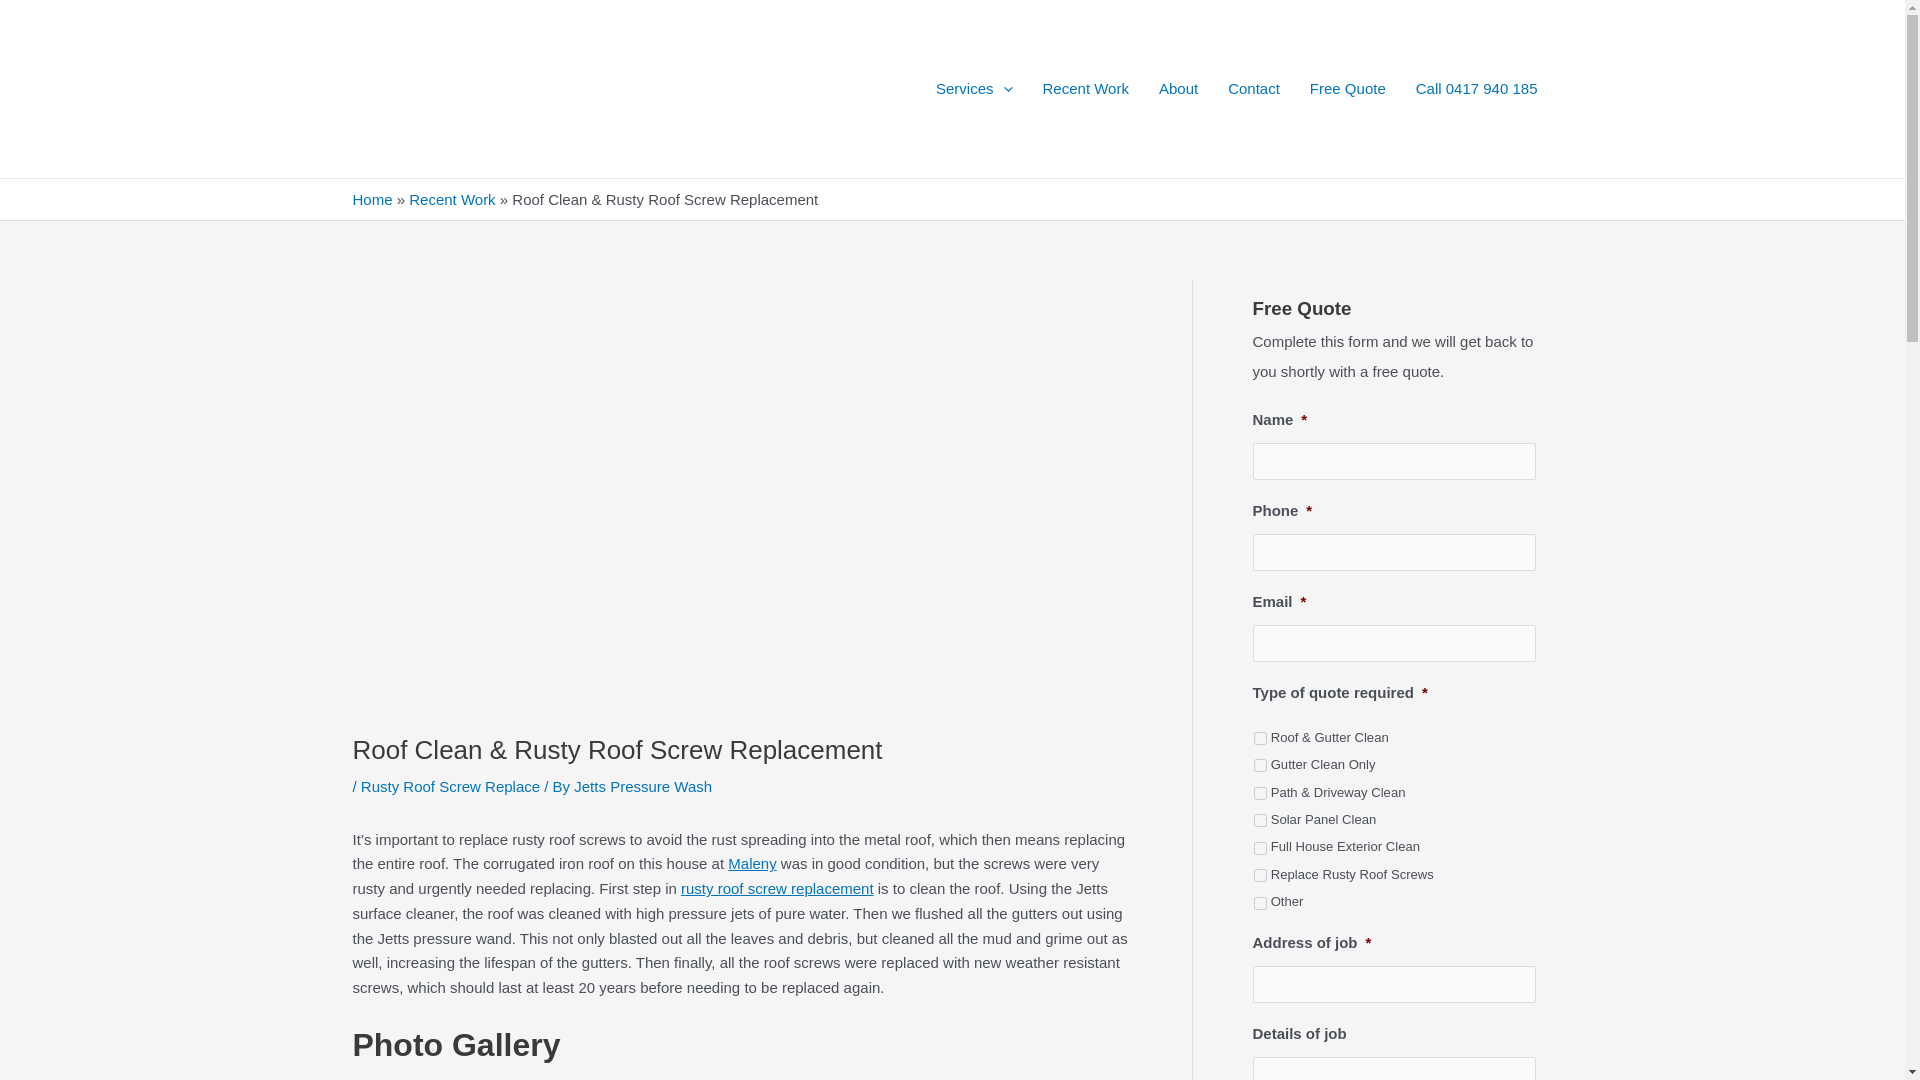  What do you see at coordinates (452, 200) in the screenshot?
I see `Recent Work` at bounding box center [452, 200].